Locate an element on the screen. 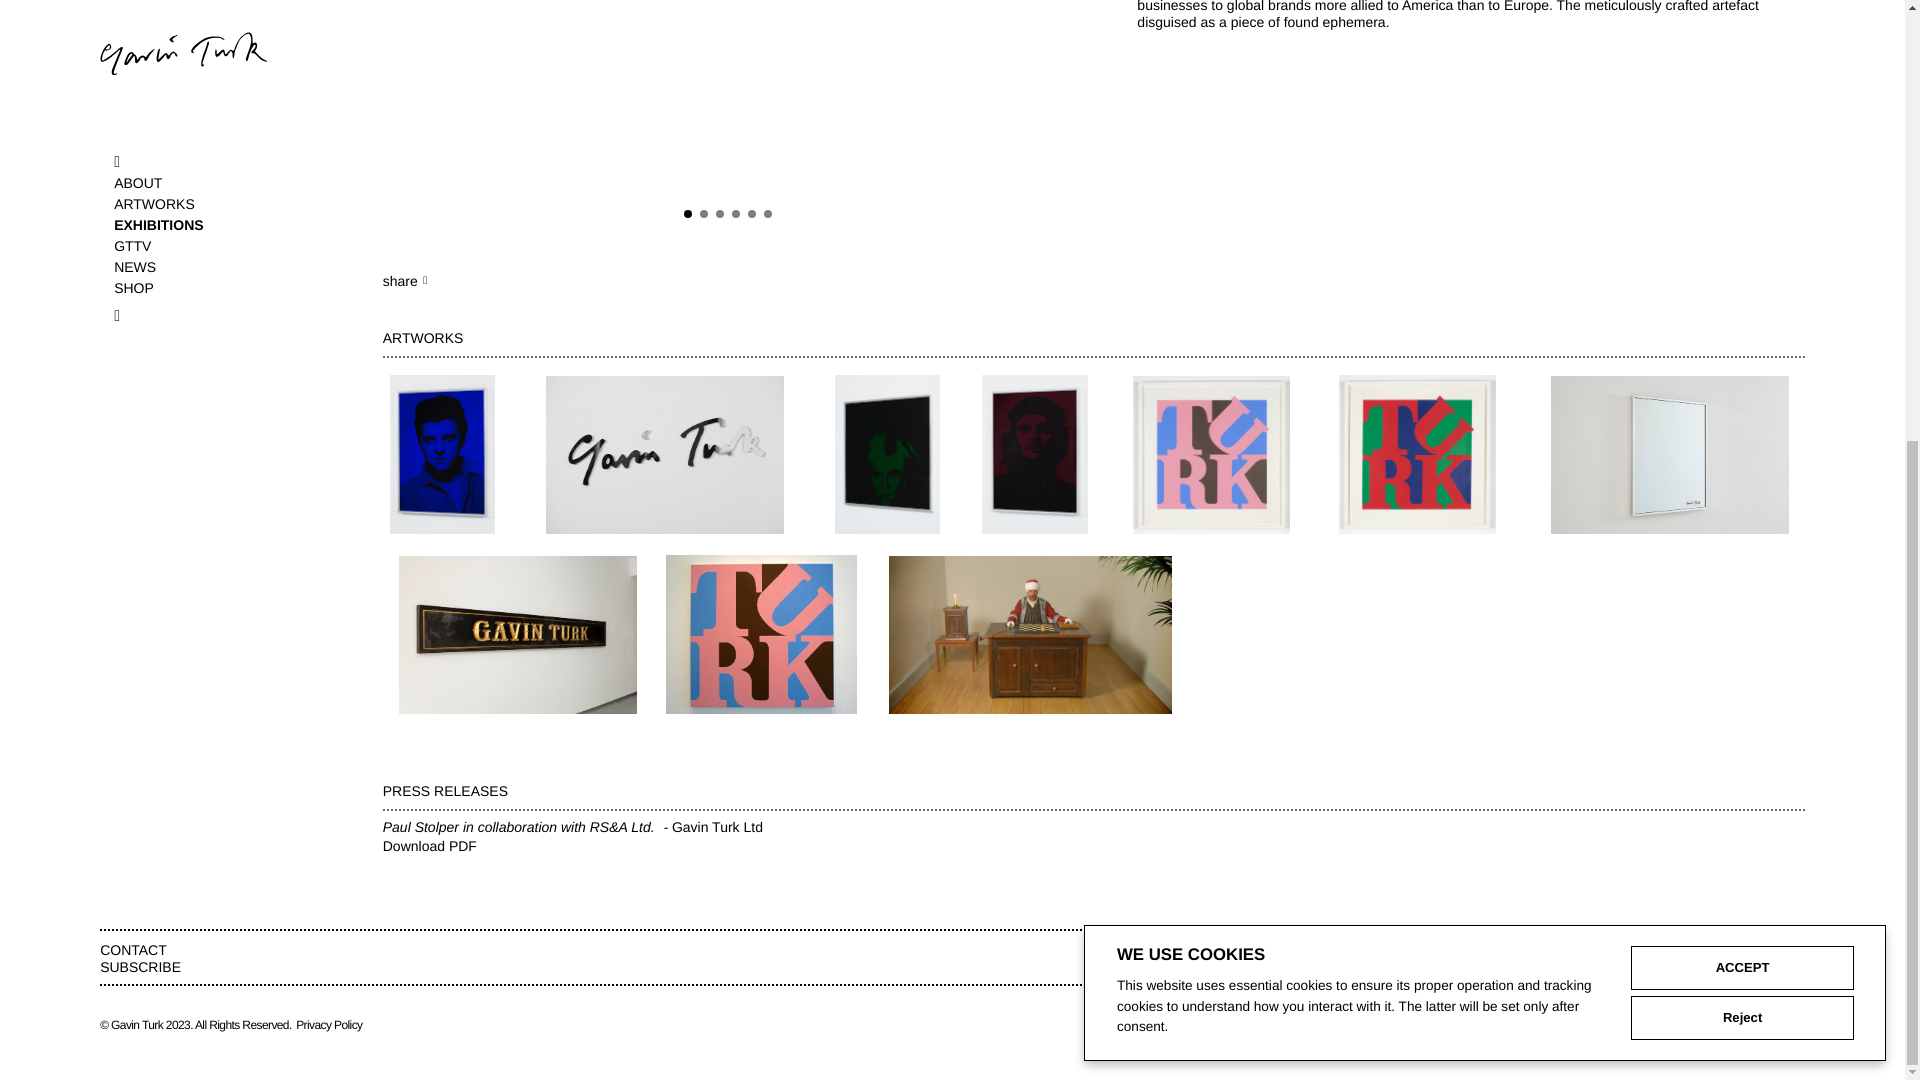 This screenshot has width=1920, height=1080. Your Authorised Reflection is located at coordinates (1669, 455).